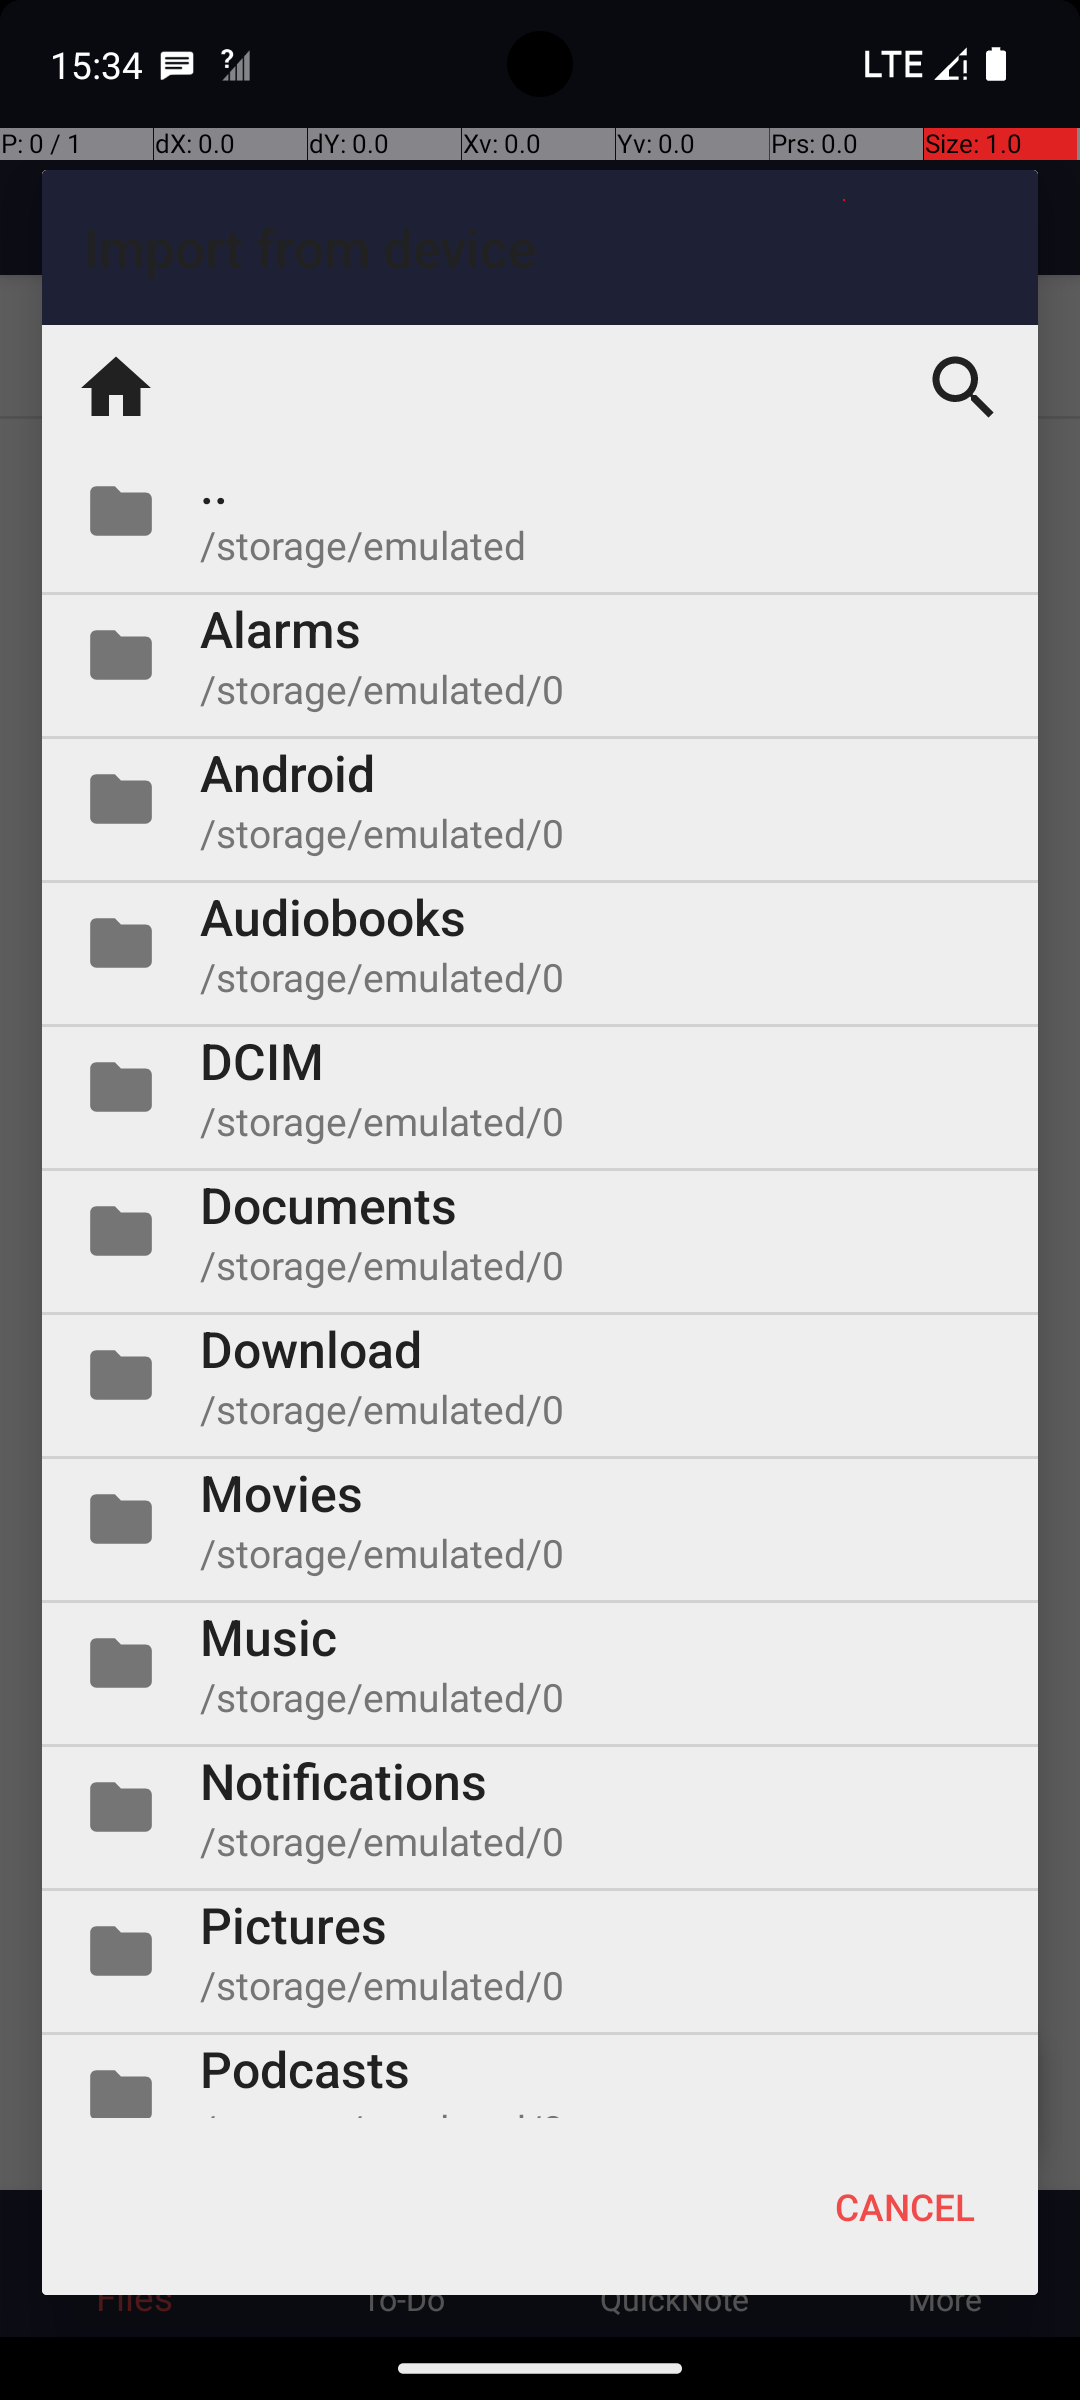  Describe the element at coordinates (540, 2076) in the screenshot. I see `Folder Podcasts ` at that location.